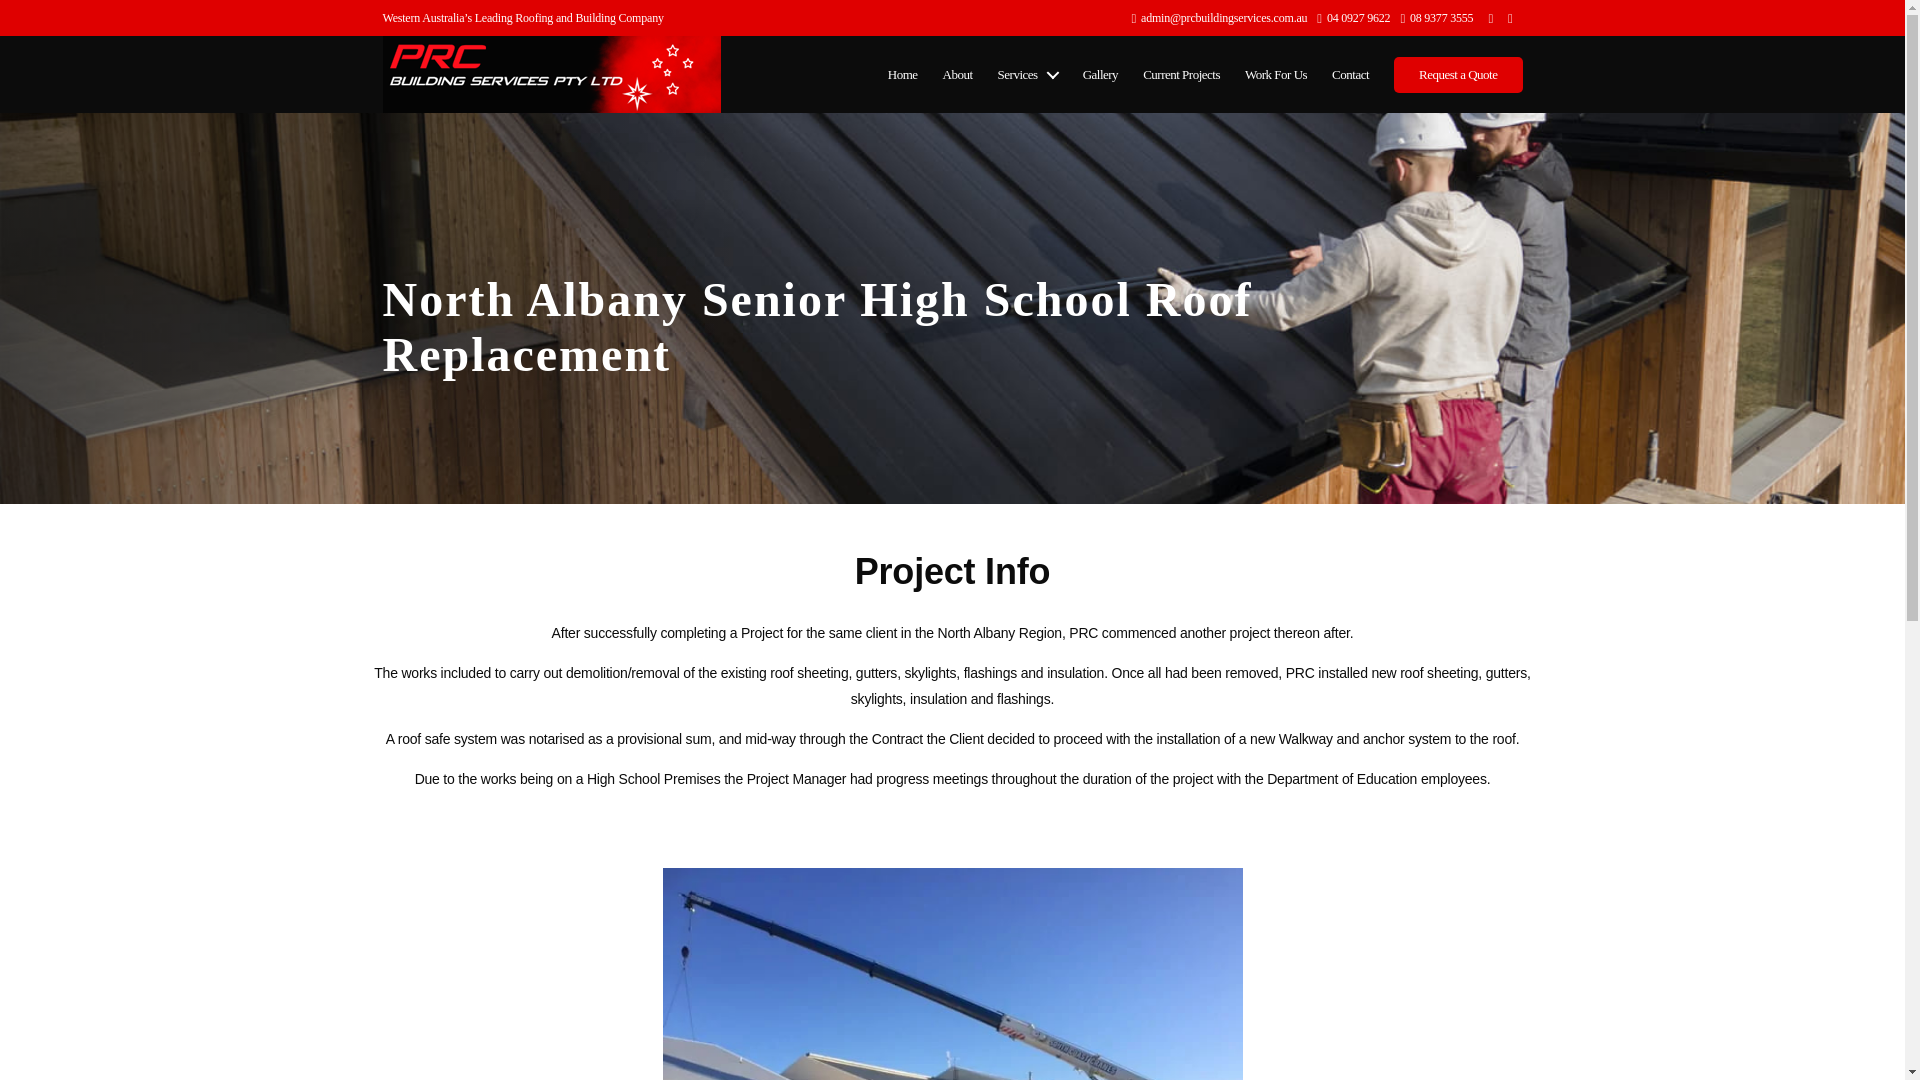  I want to click on Request a Quote, so click(1458, 74).